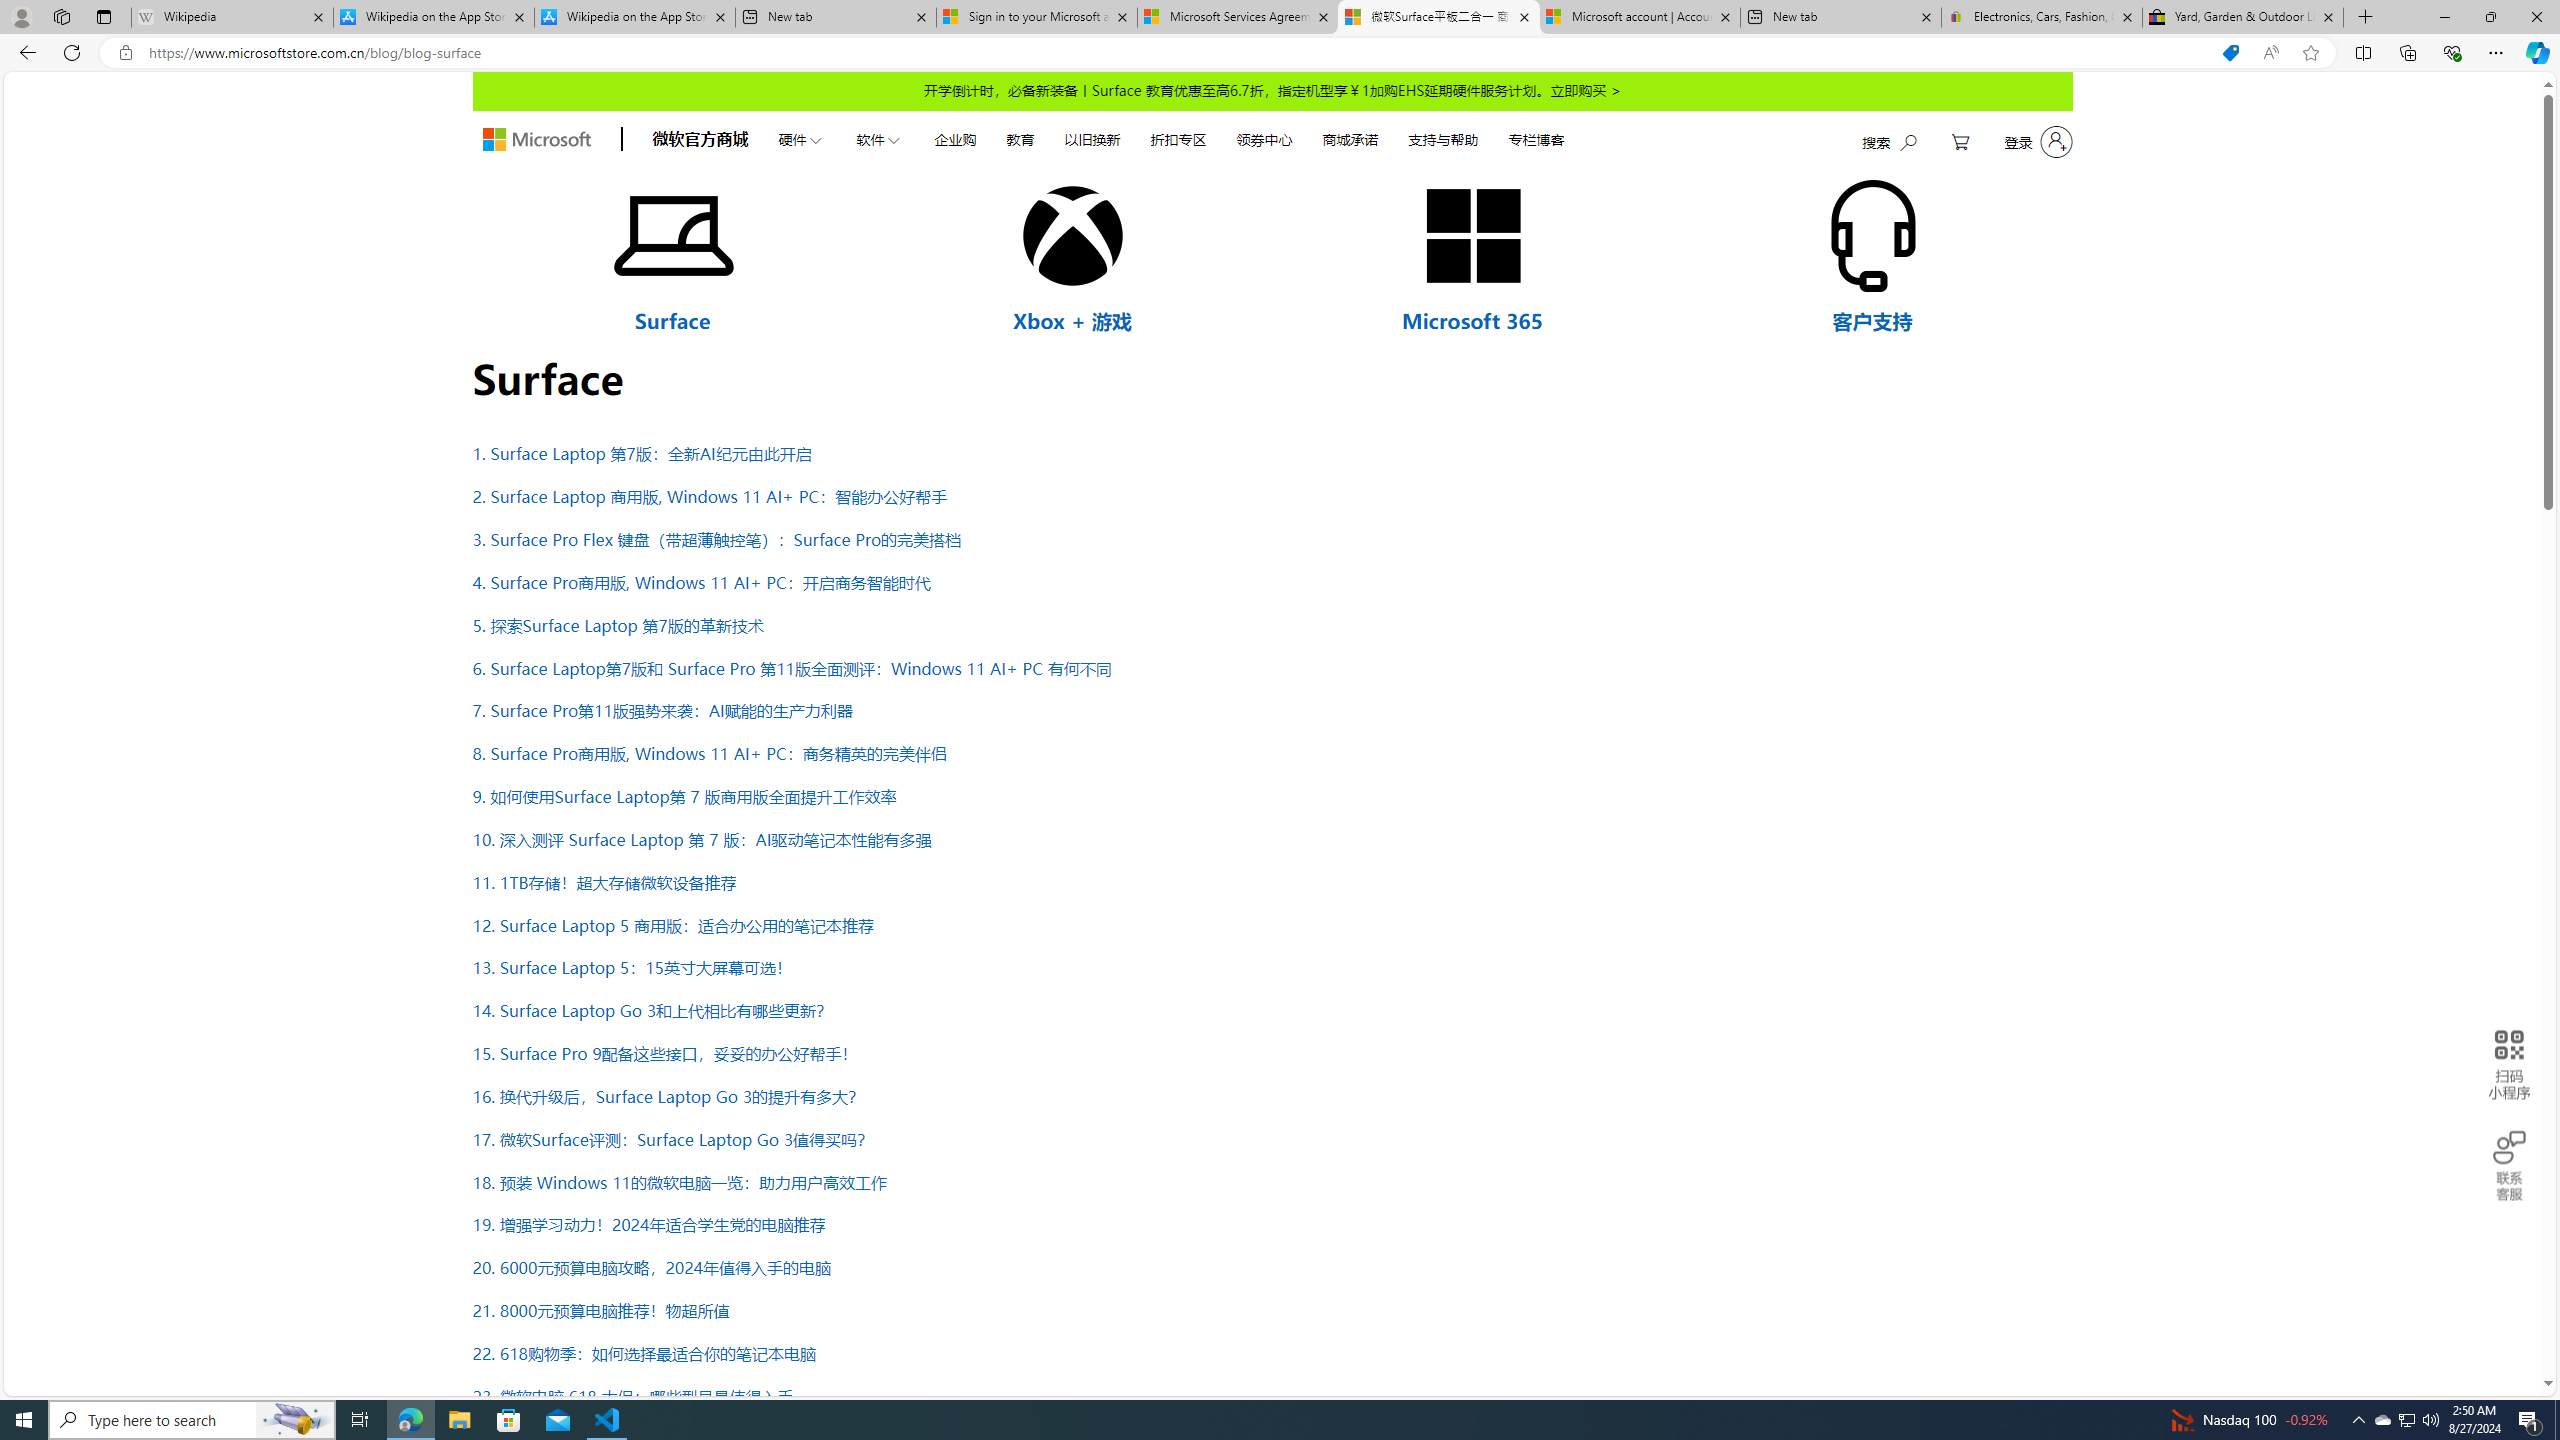 Image resolution: width=2560 pixels, height=1440 pixels. What do you see at coordinates (2444, 17) in the screenshot?
I see `Minimize` at bounding box center [2444, 17].